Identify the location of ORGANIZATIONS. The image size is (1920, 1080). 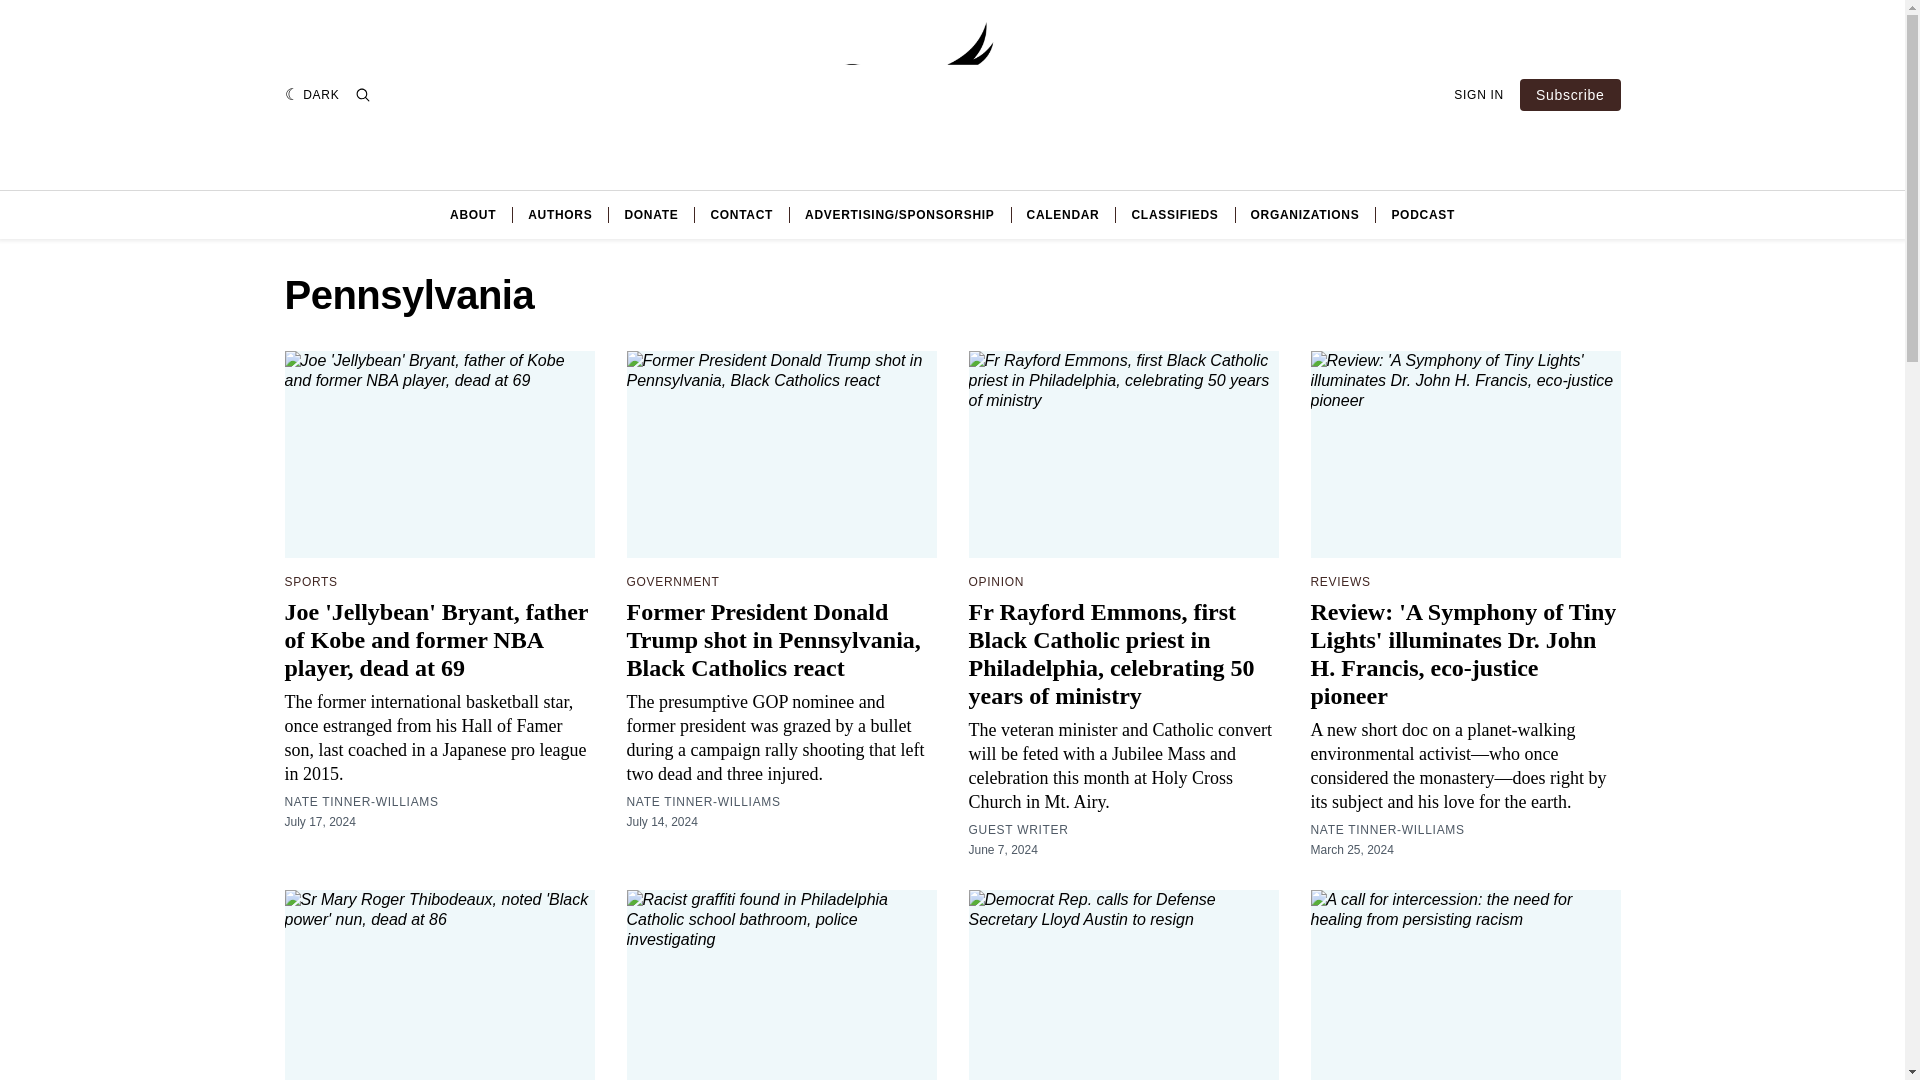
(1305, 214).